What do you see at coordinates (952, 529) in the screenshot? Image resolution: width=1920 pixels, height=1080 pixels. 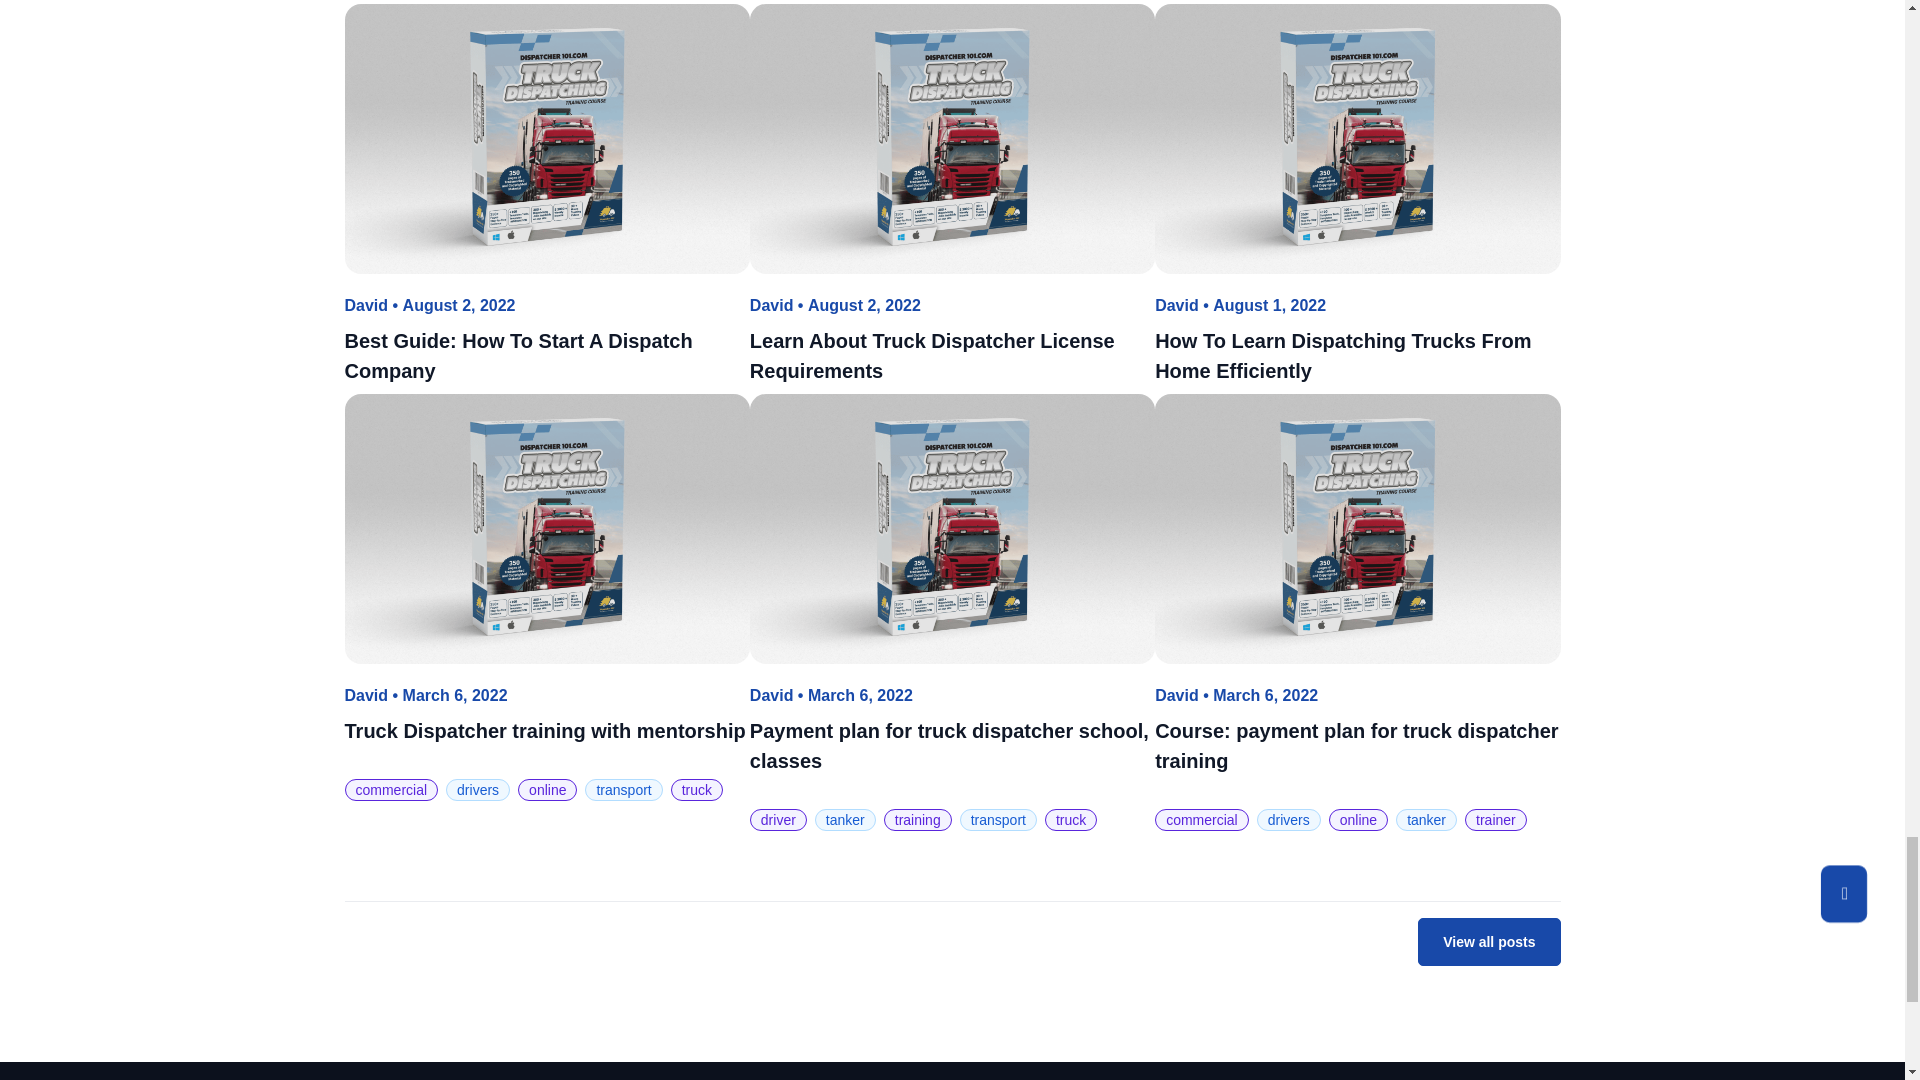 I see `5852abbff89b8f98a02ec2f200054d73` at bounding box center [952, 529].